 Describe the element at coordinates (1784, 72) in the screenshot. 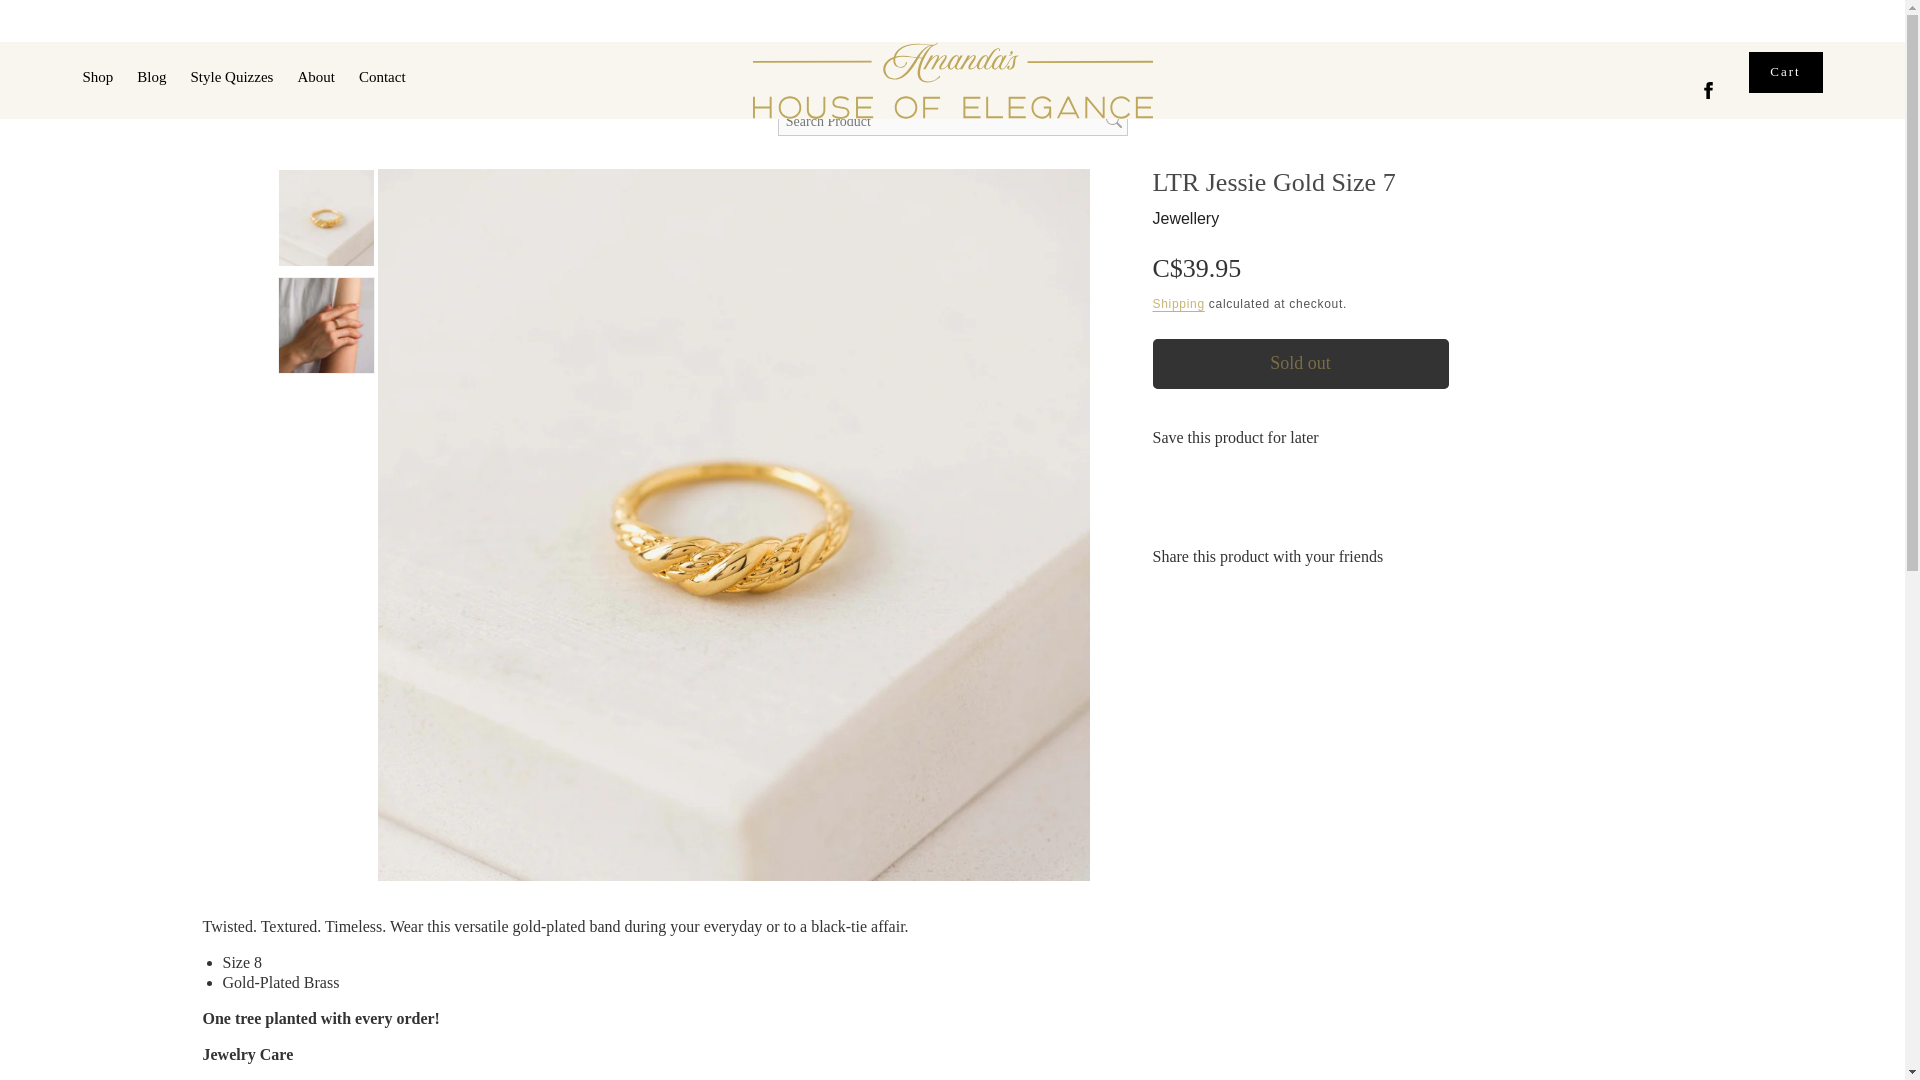

I see `Blog` at that location.